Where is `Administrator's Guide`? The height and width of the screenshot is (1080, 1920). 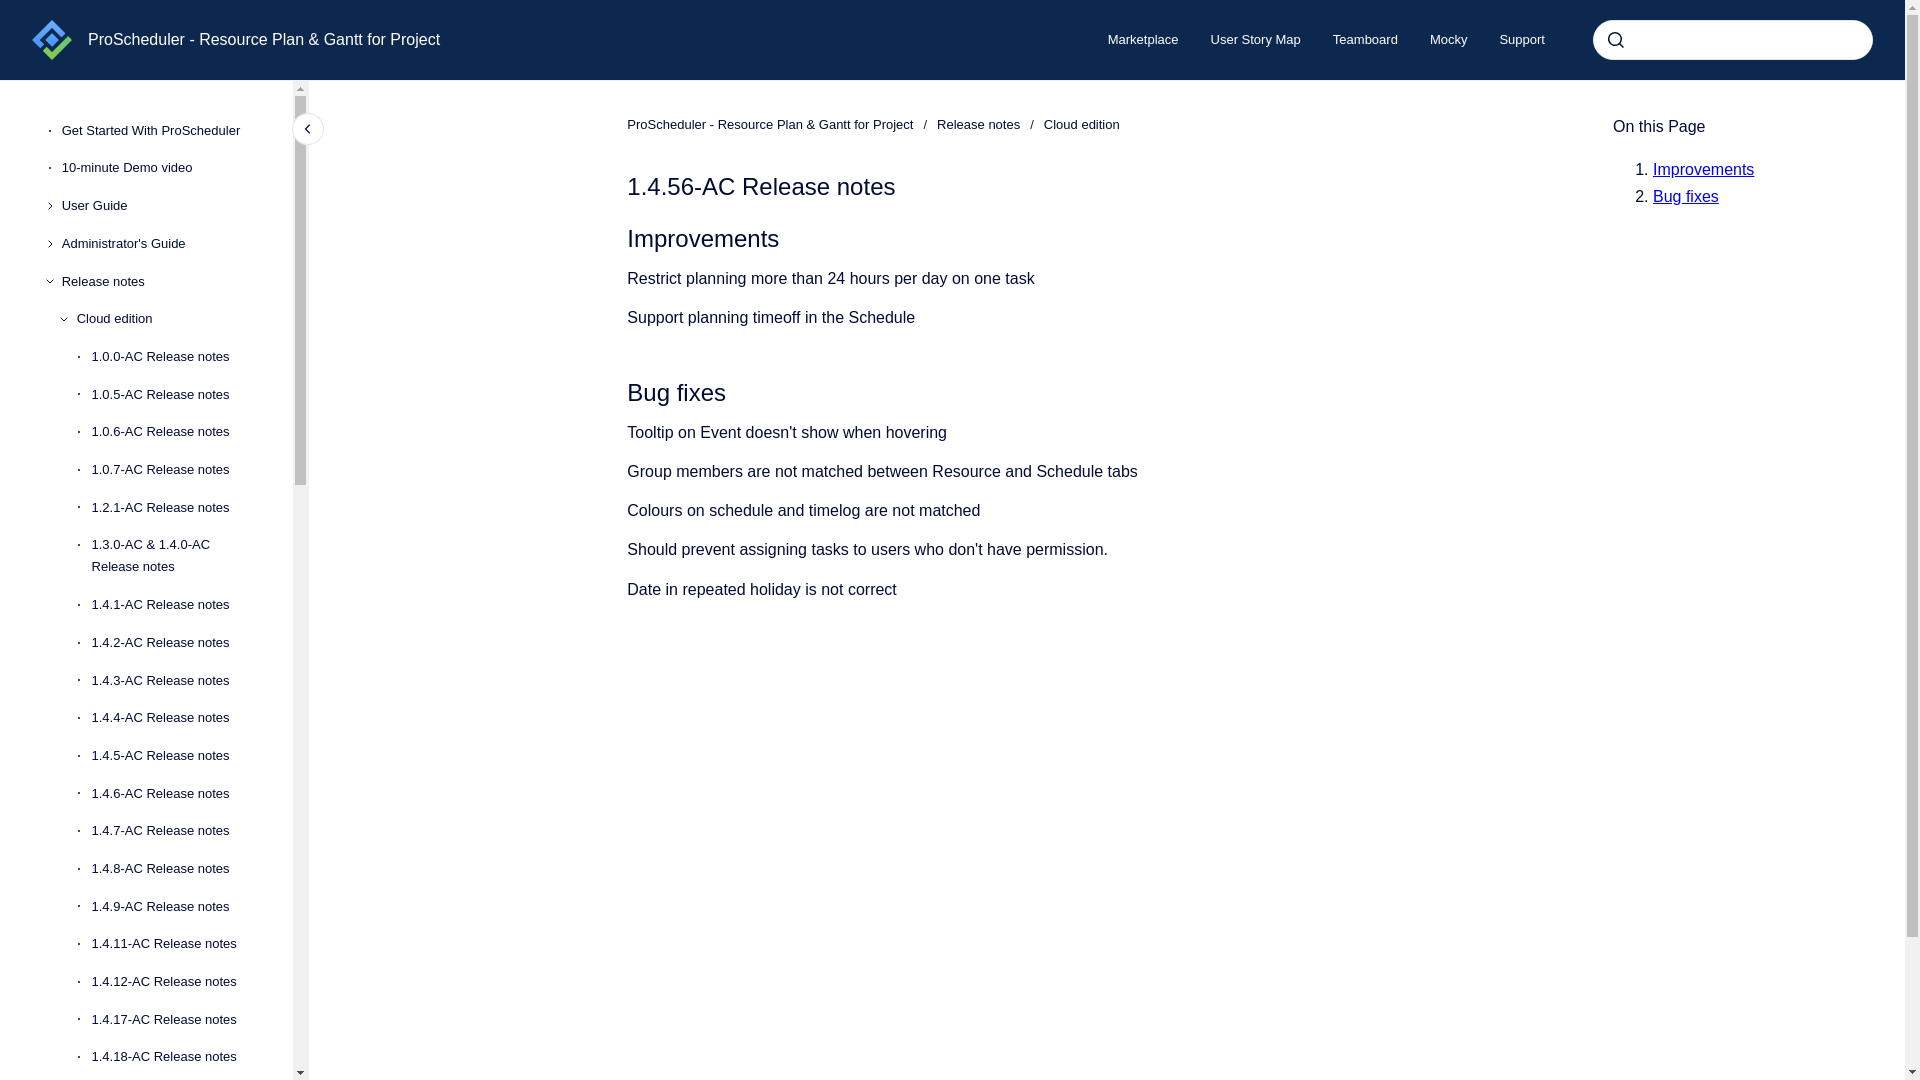
Administrator's Guide is located at coordinates (161, 244).